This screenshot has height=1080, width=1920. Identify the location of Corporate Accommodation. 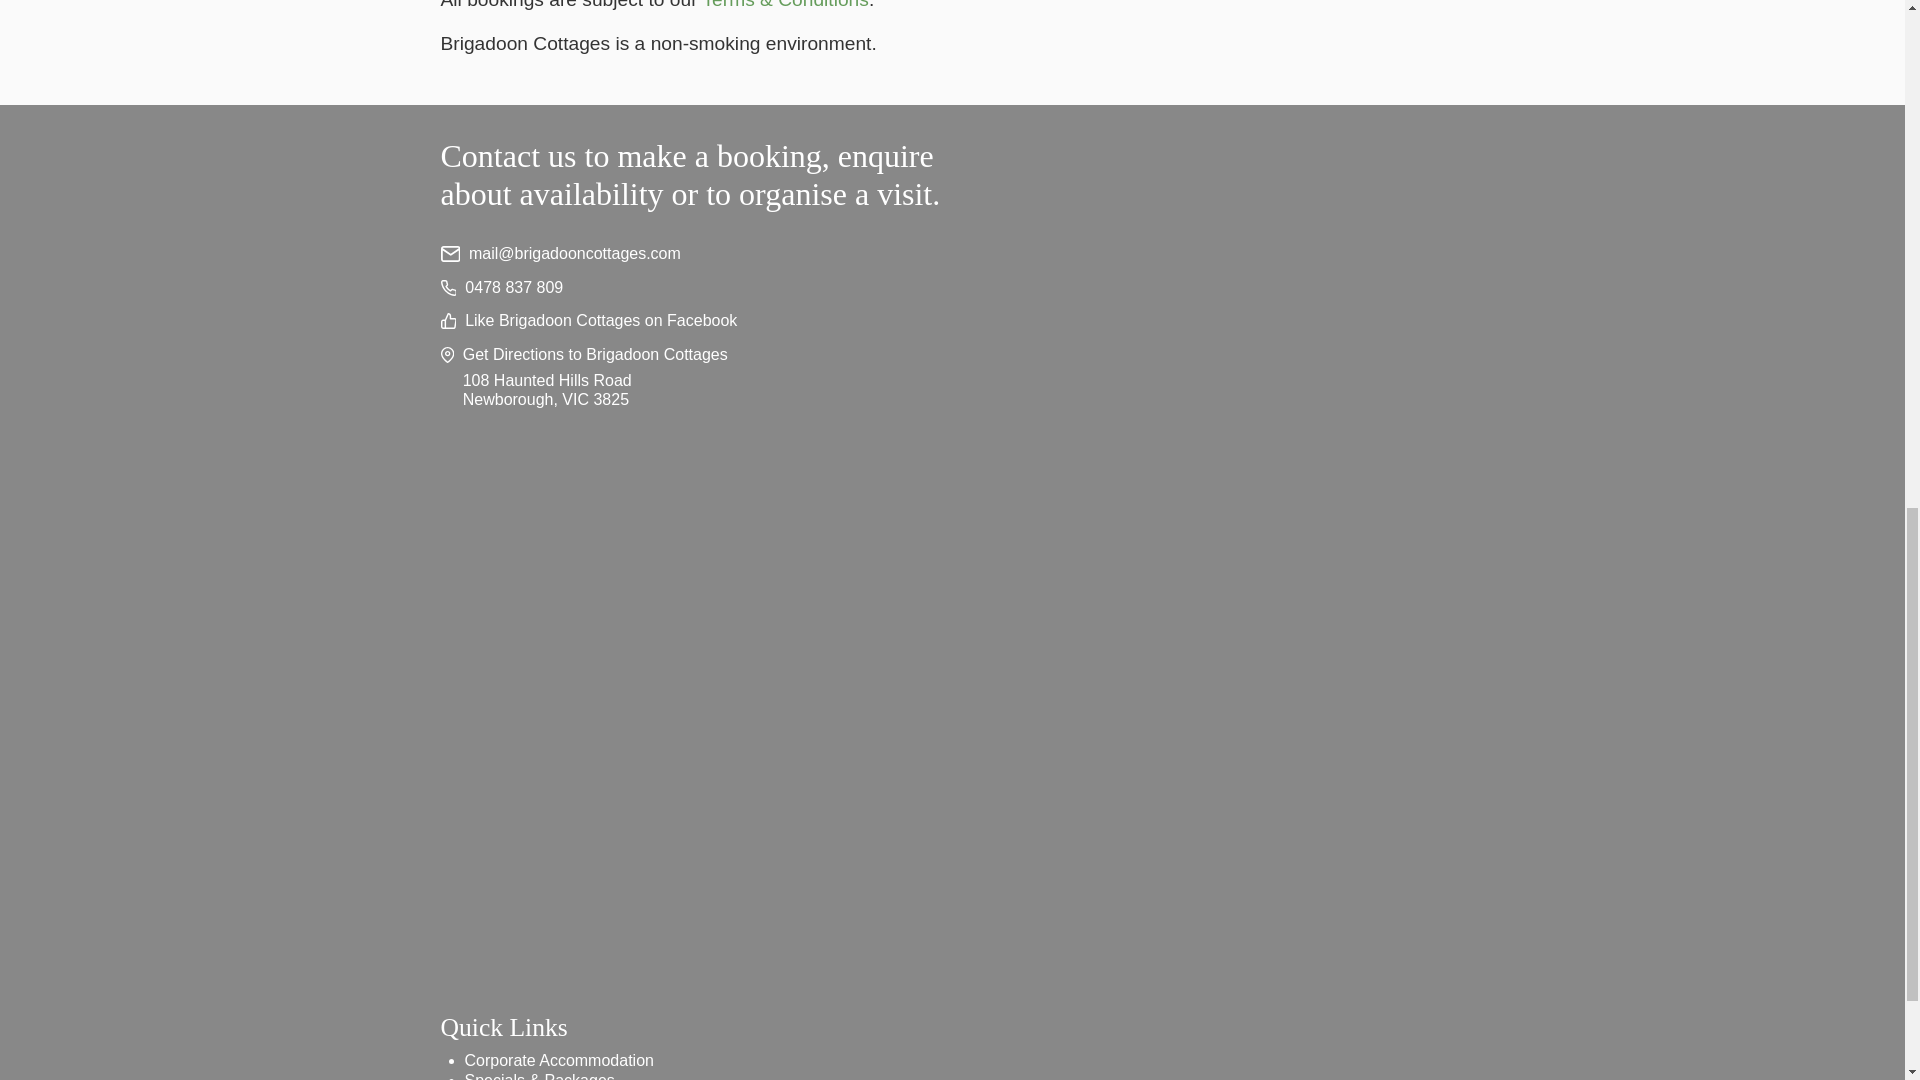
(558, 1060).